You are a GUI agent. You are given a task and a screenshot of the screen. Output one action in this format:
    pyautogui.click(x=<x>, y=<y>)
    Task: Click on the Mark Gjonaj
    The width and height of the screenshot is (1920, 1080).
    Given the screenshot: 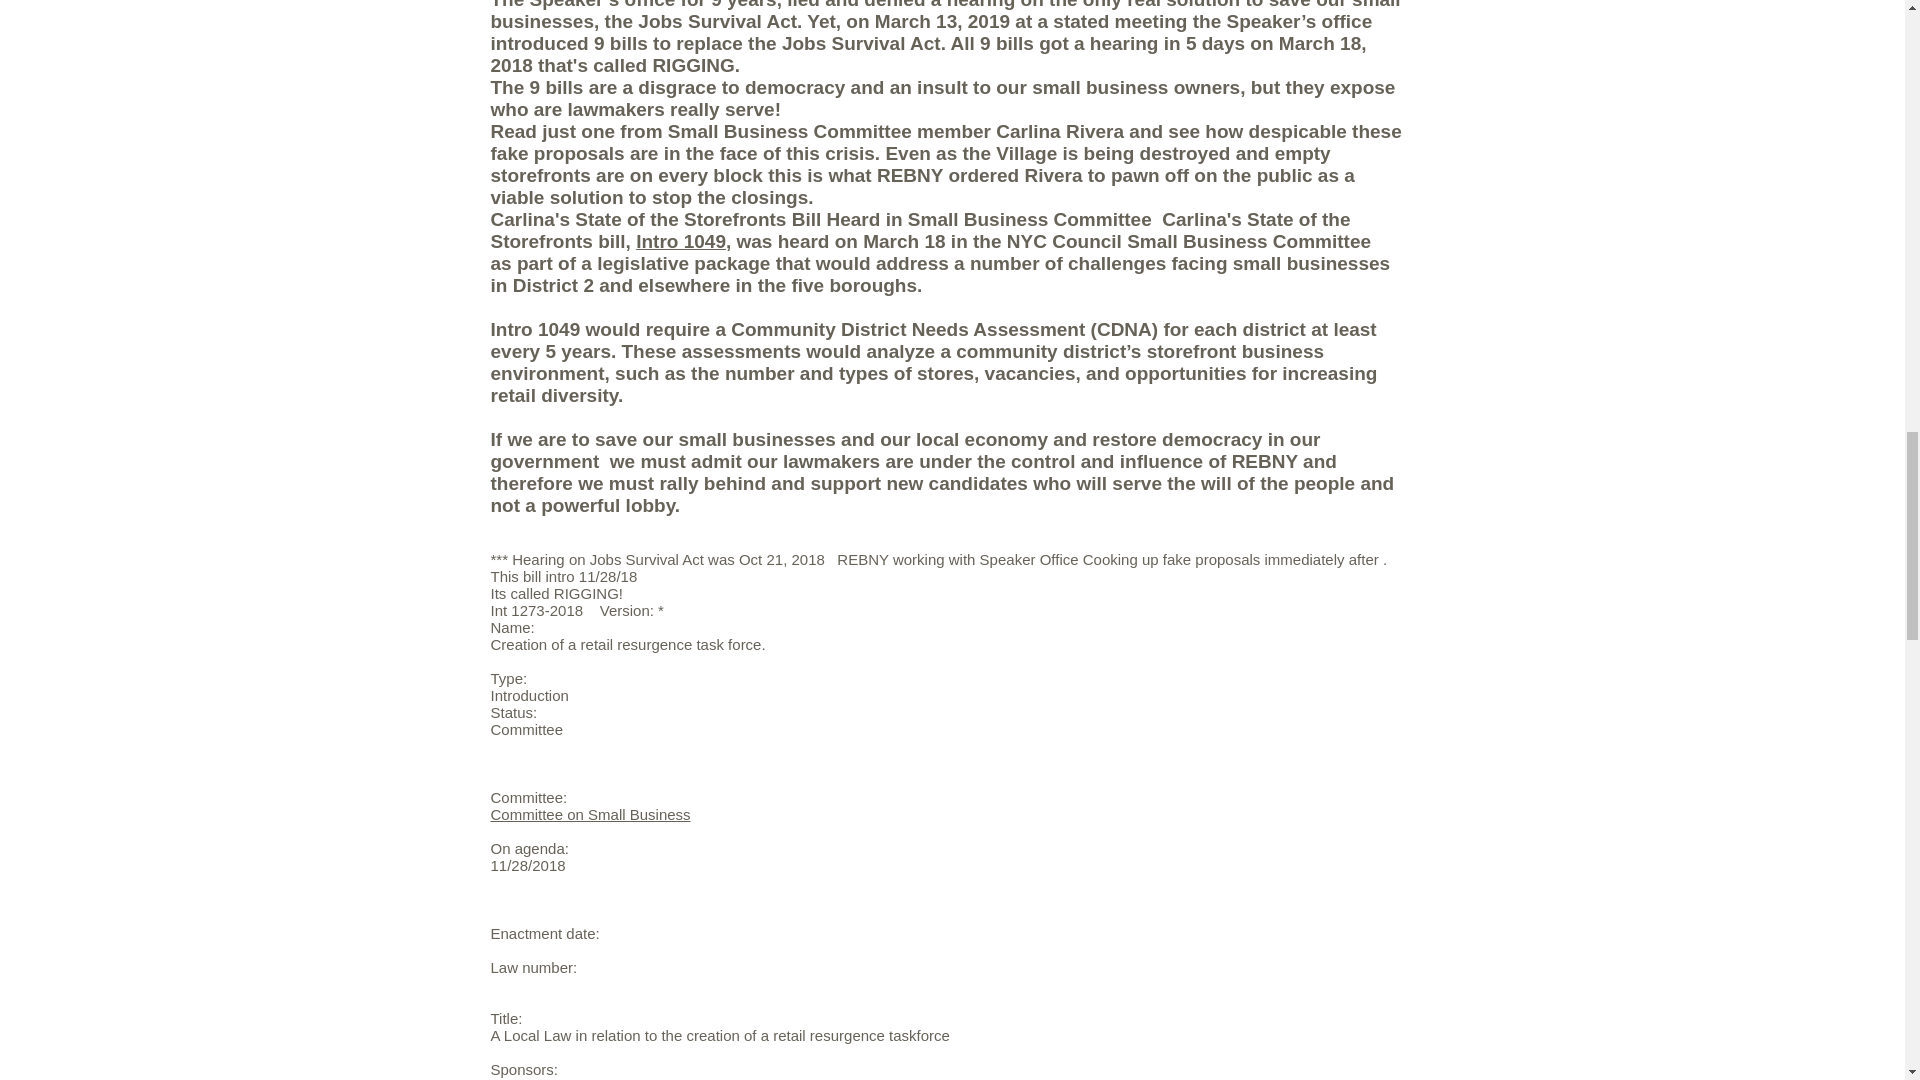 What is the action you would take?
    pyautogui.click(x=774, y=1078)
    